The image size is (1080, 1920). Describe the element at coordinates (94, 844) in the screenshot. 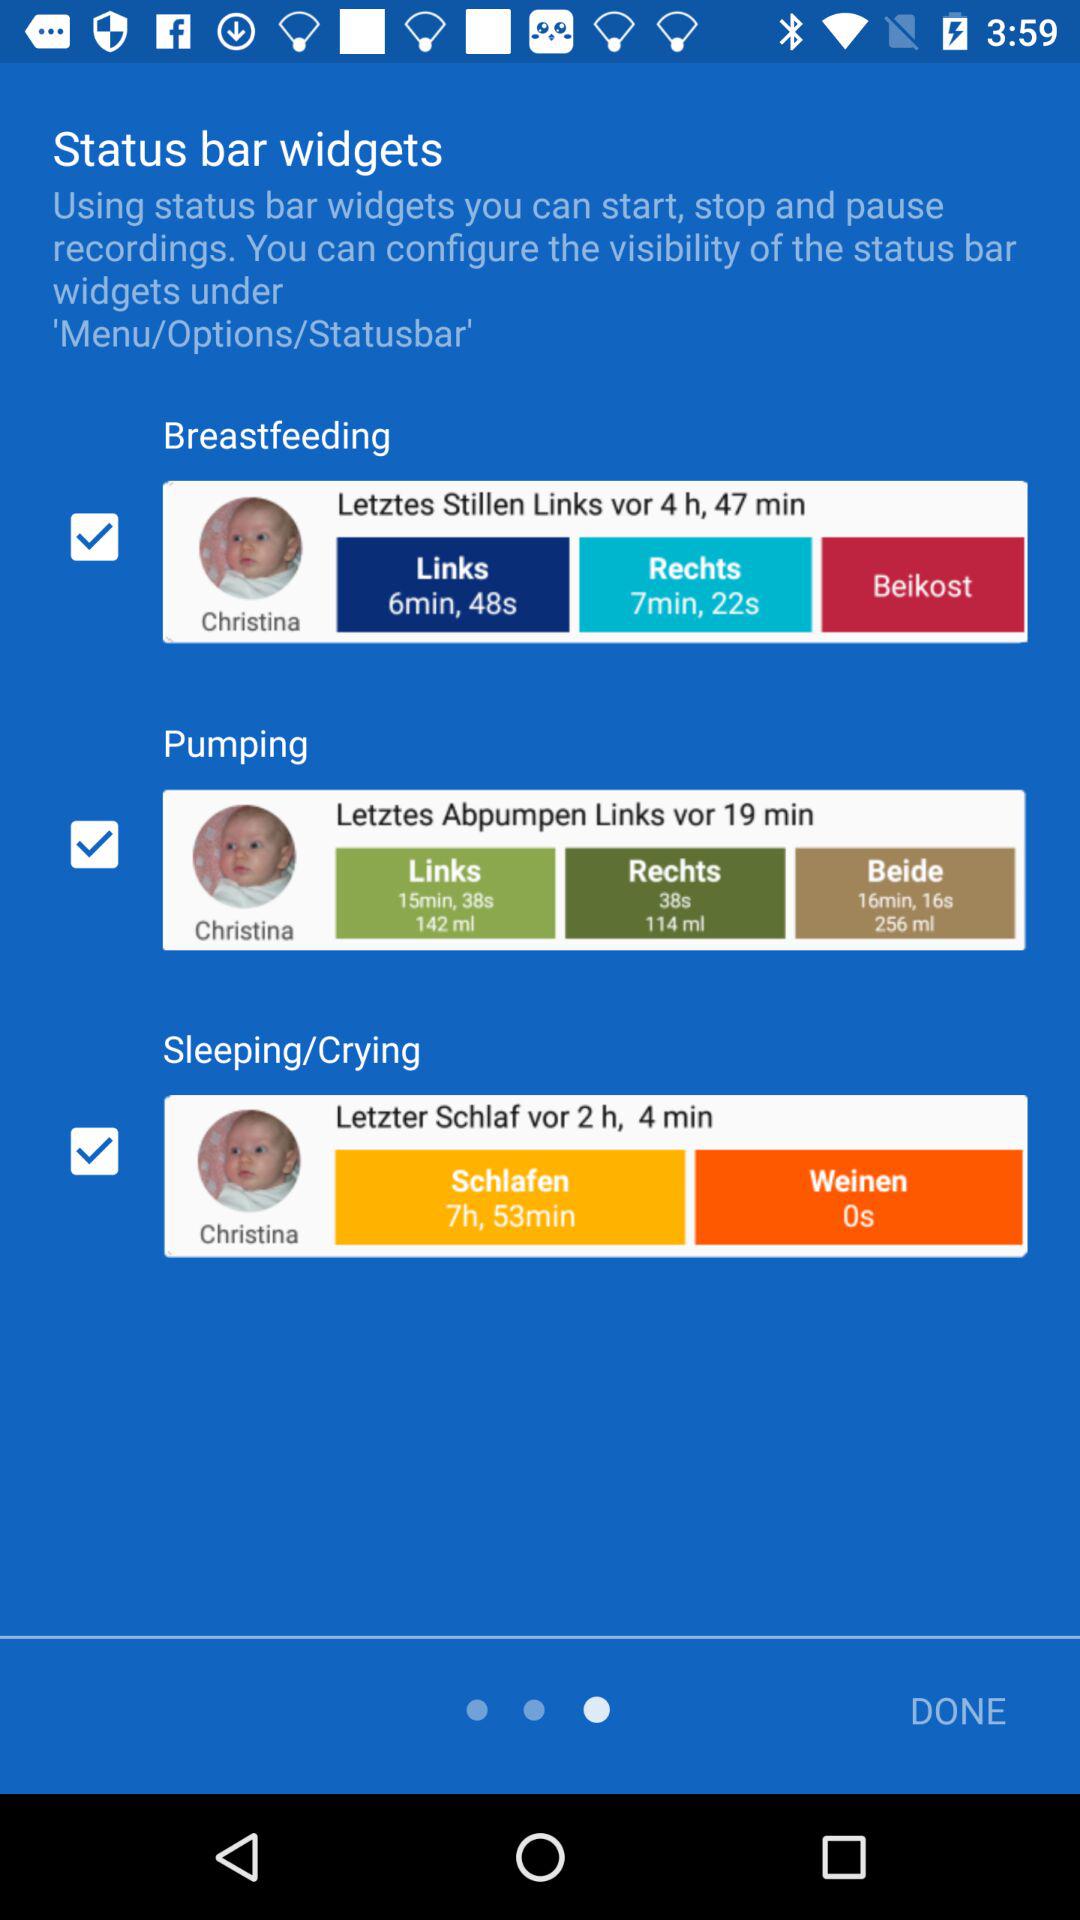

I see `display status pumping` at that location.